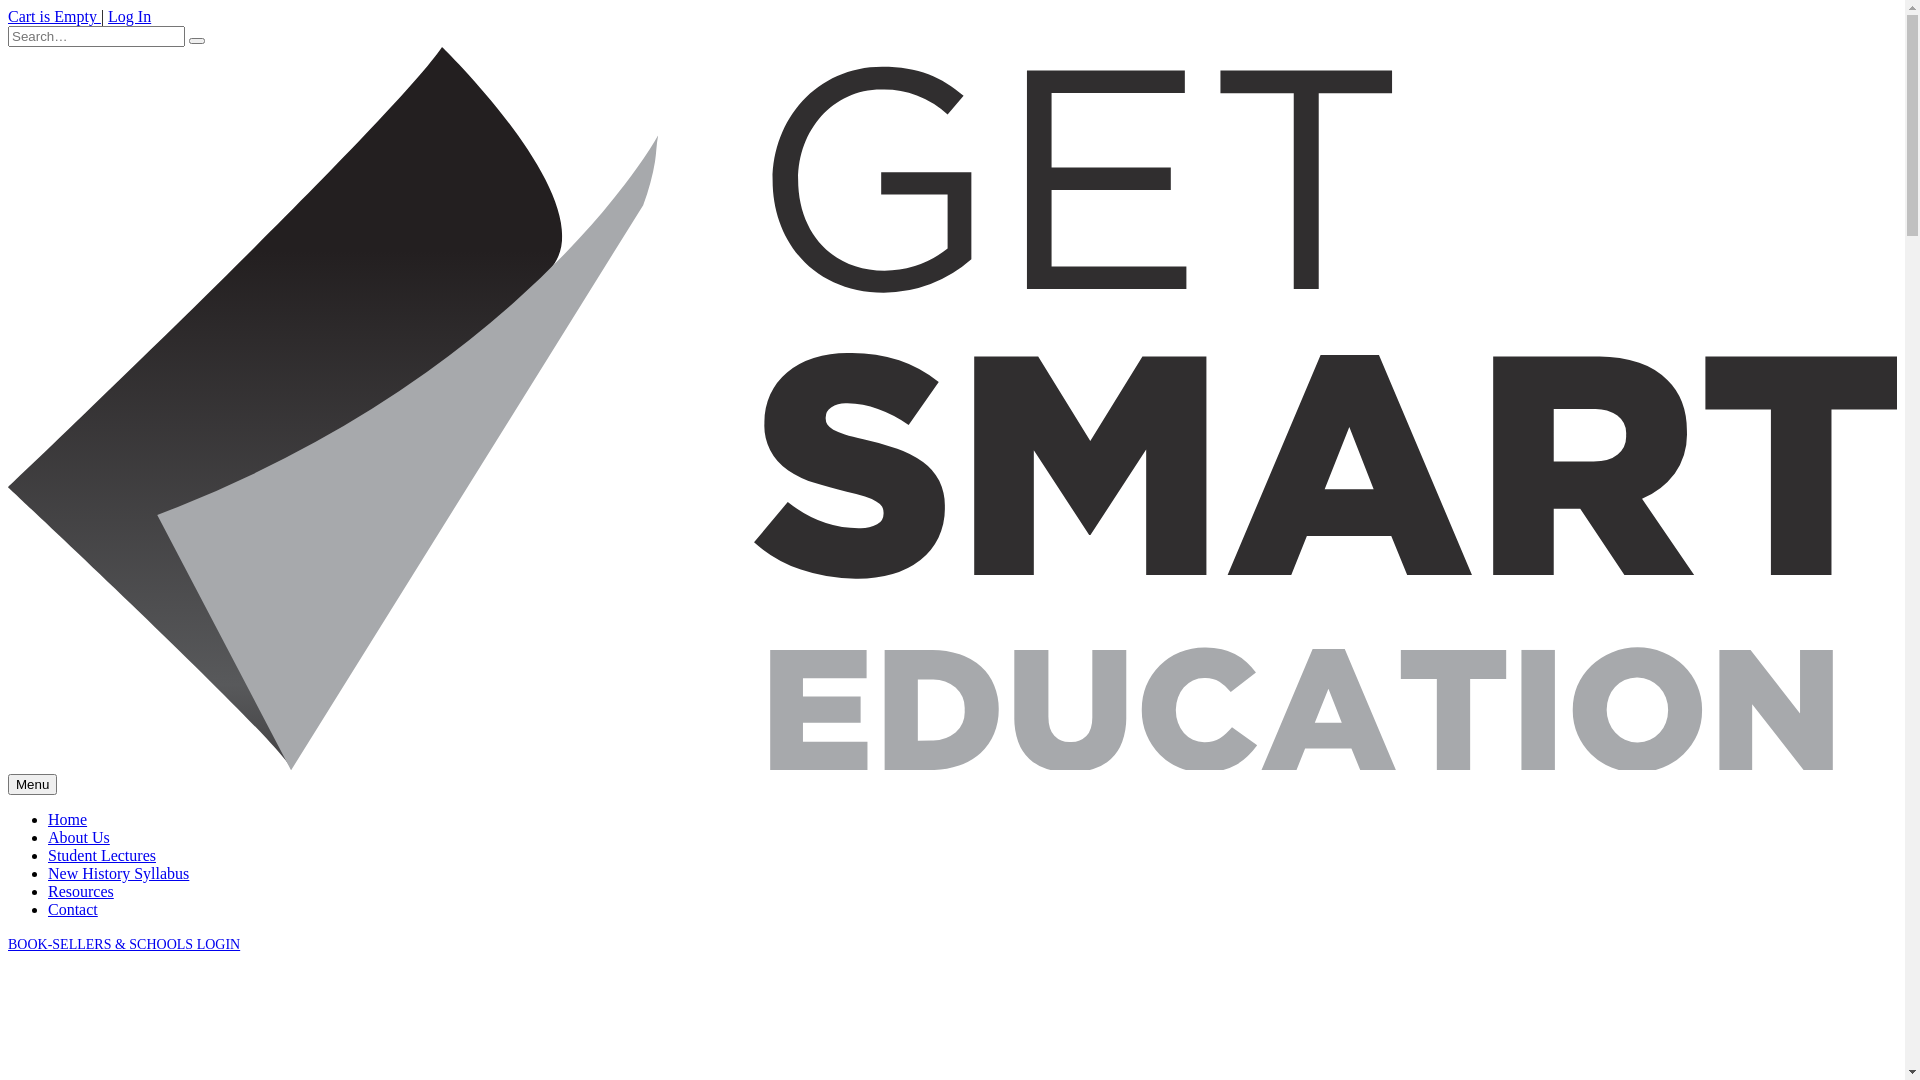  I want to click on Skip to main content, so click(8, 8).